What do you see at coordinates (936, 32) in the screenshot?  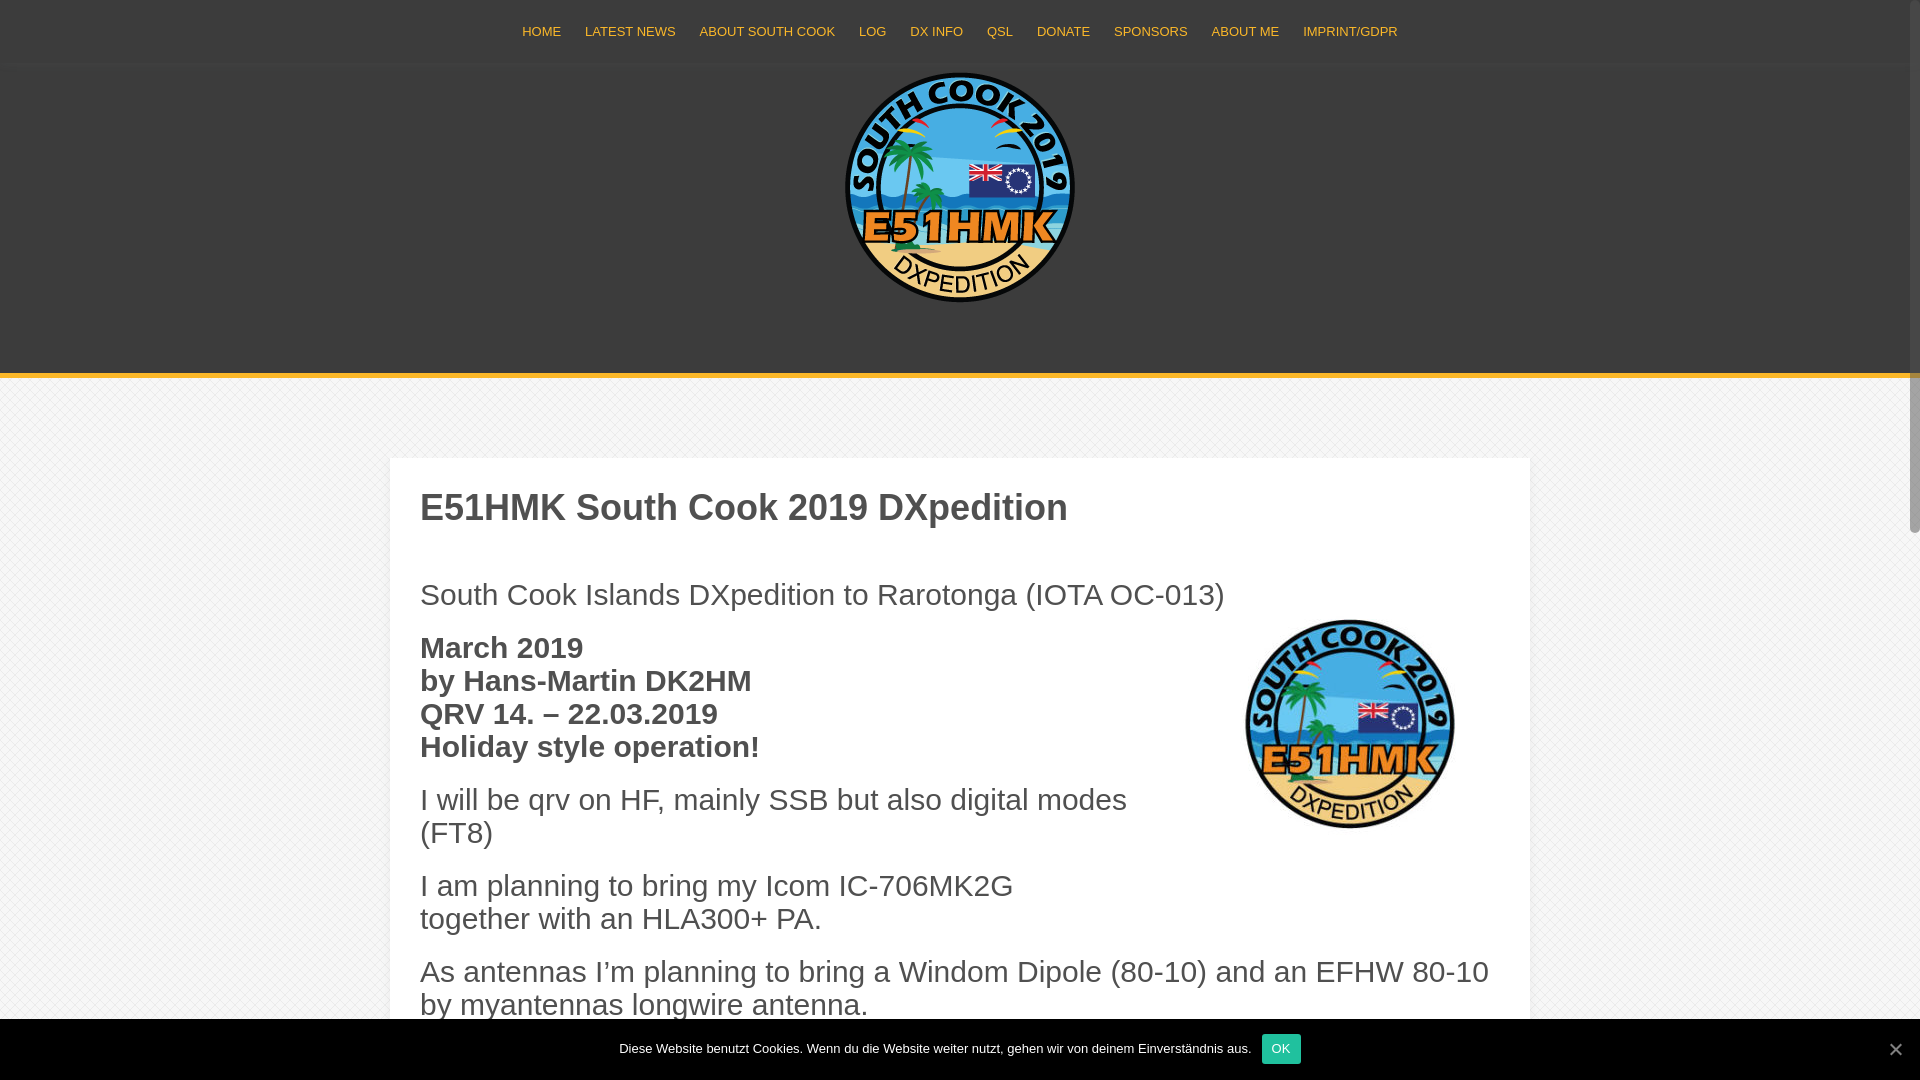 I see `DX INFO` at bounding box center [936, 32].